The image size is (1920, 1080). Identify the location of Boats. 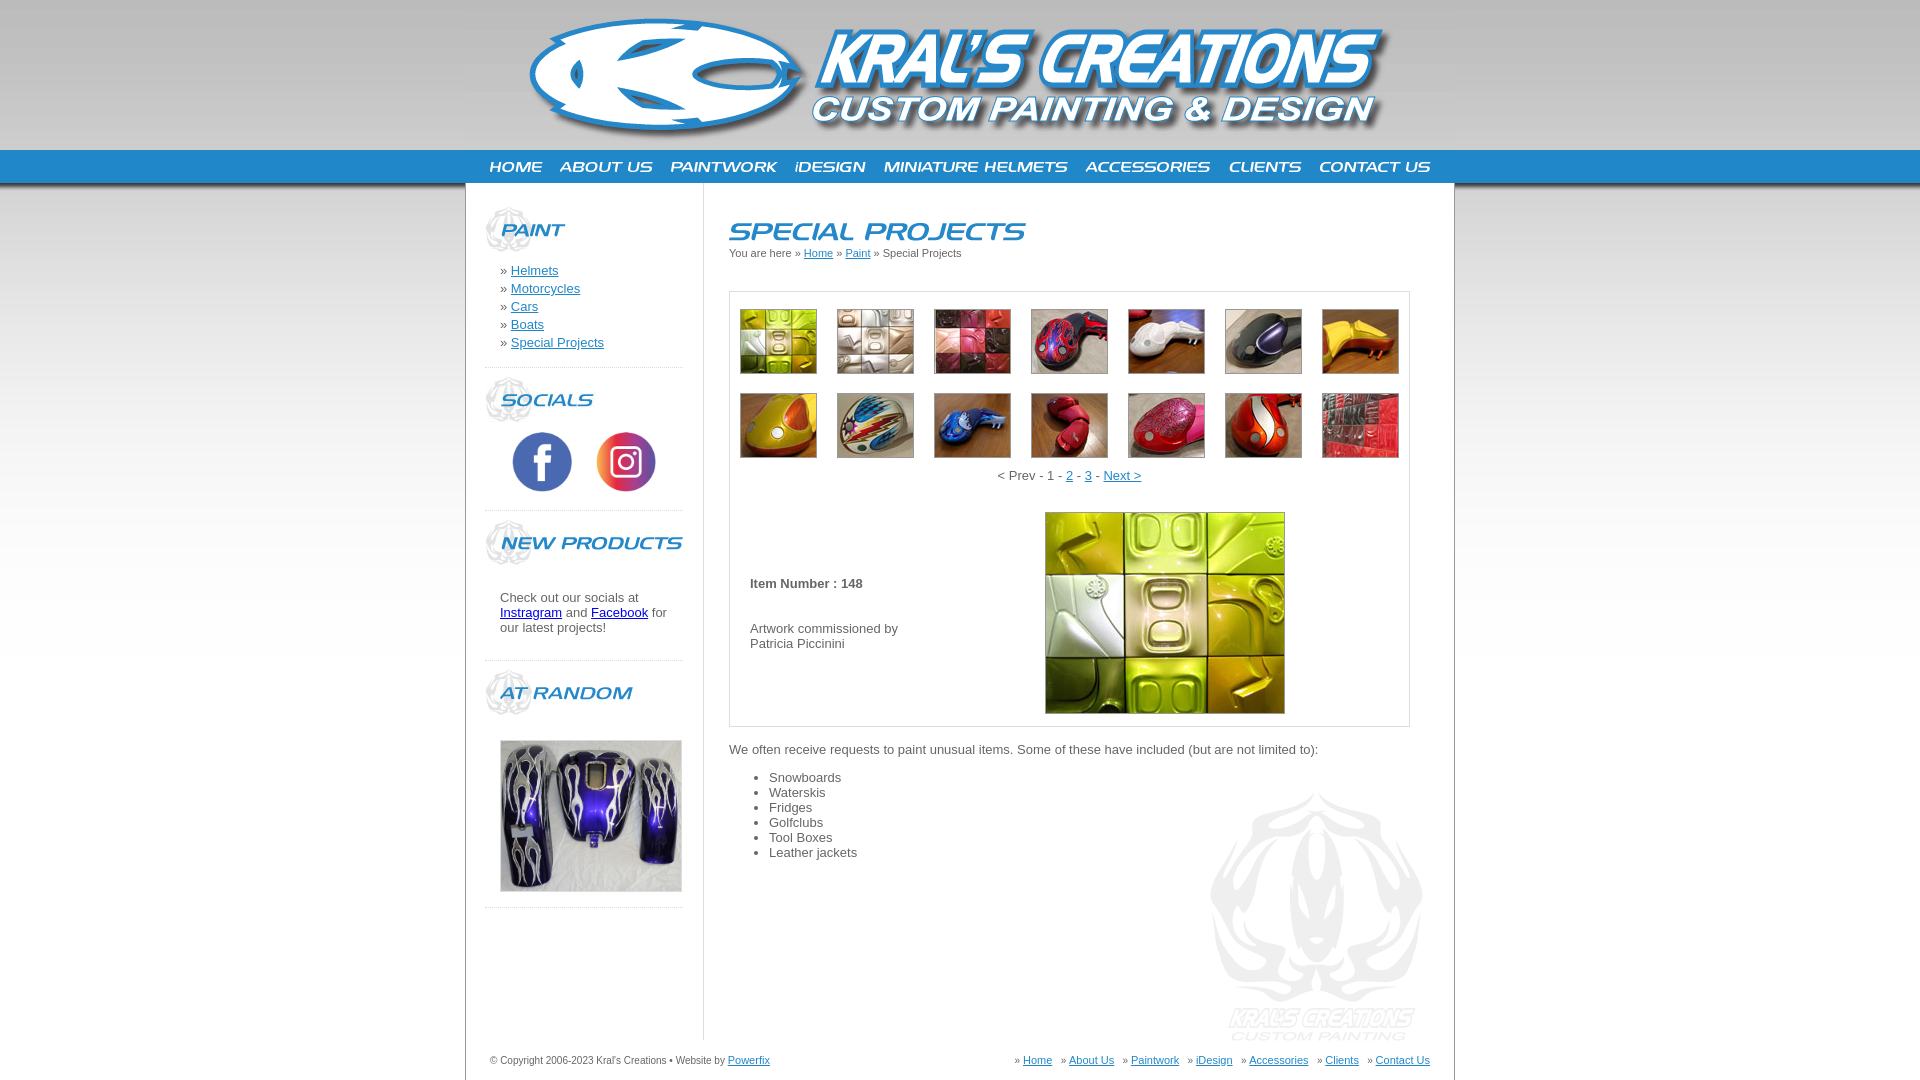
(528, 324).